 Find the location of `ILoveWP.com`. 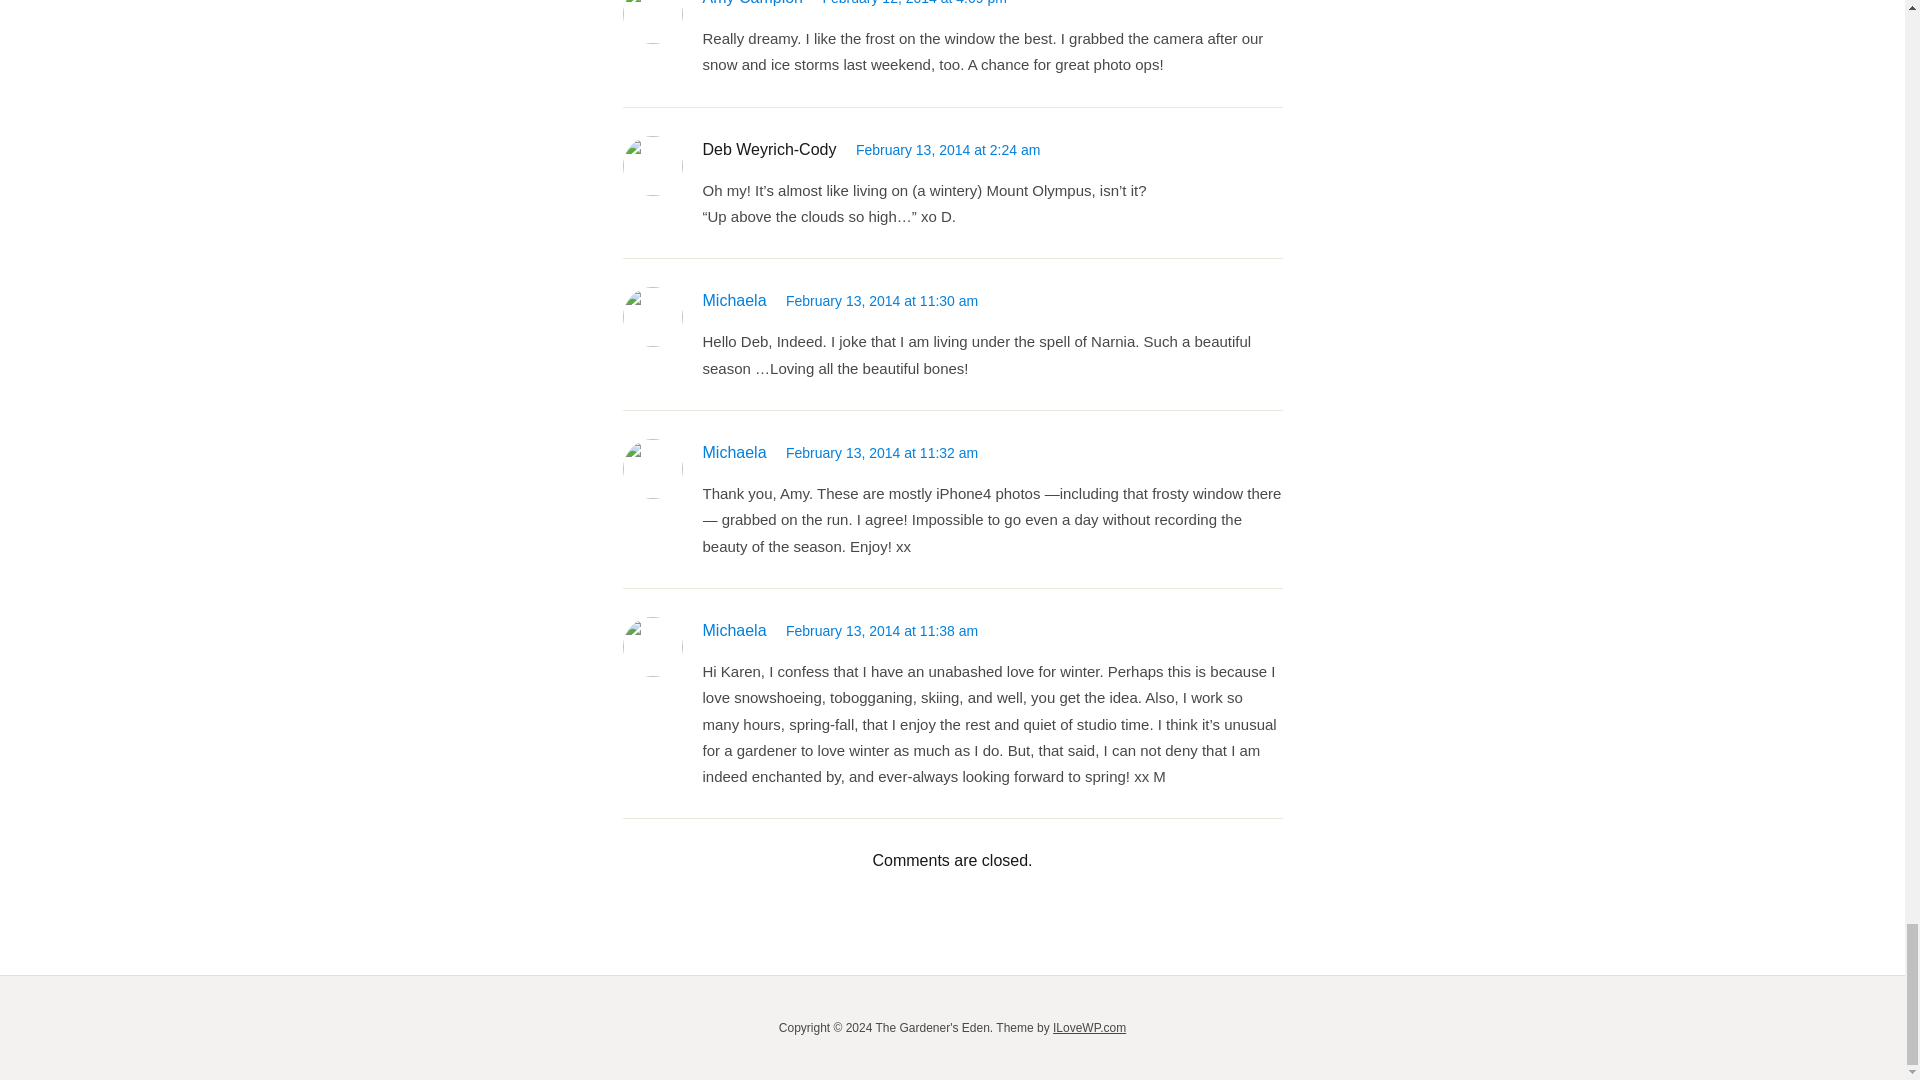

ILoveWP.com is located at coordinates (1088, 1027).